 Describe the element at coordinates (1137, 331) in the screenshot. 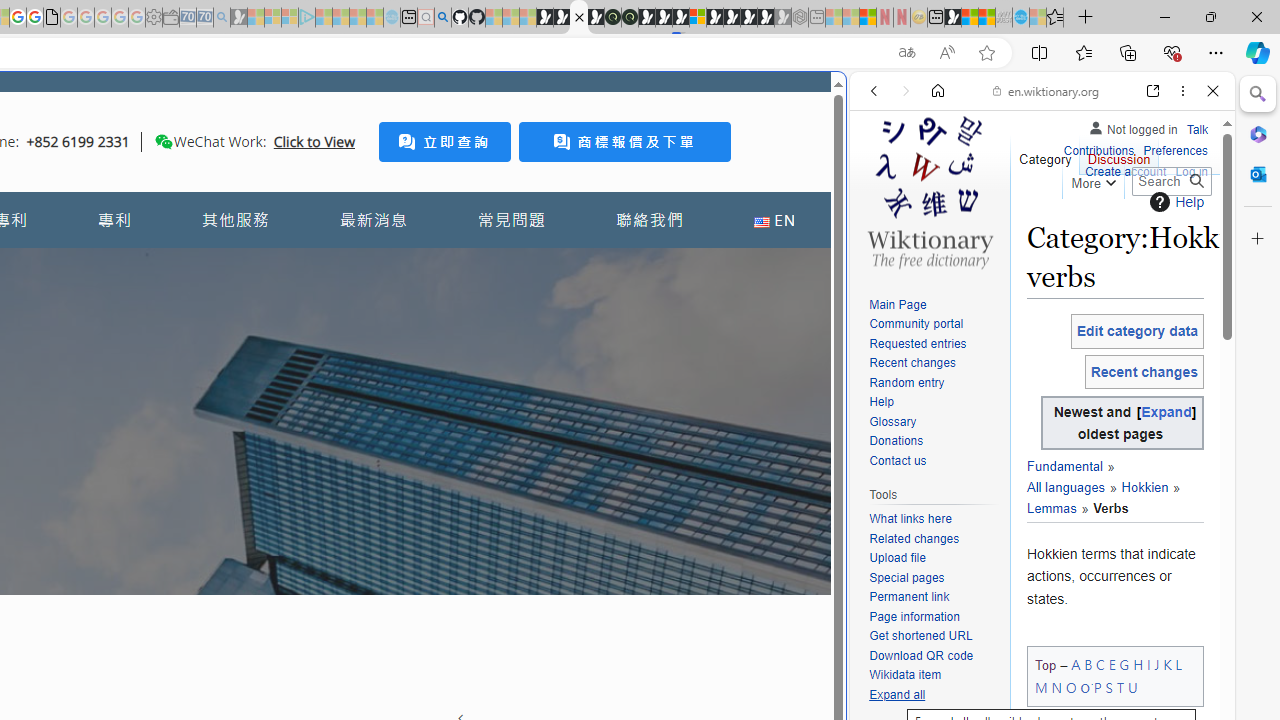

I see `Edit category data` at that location.